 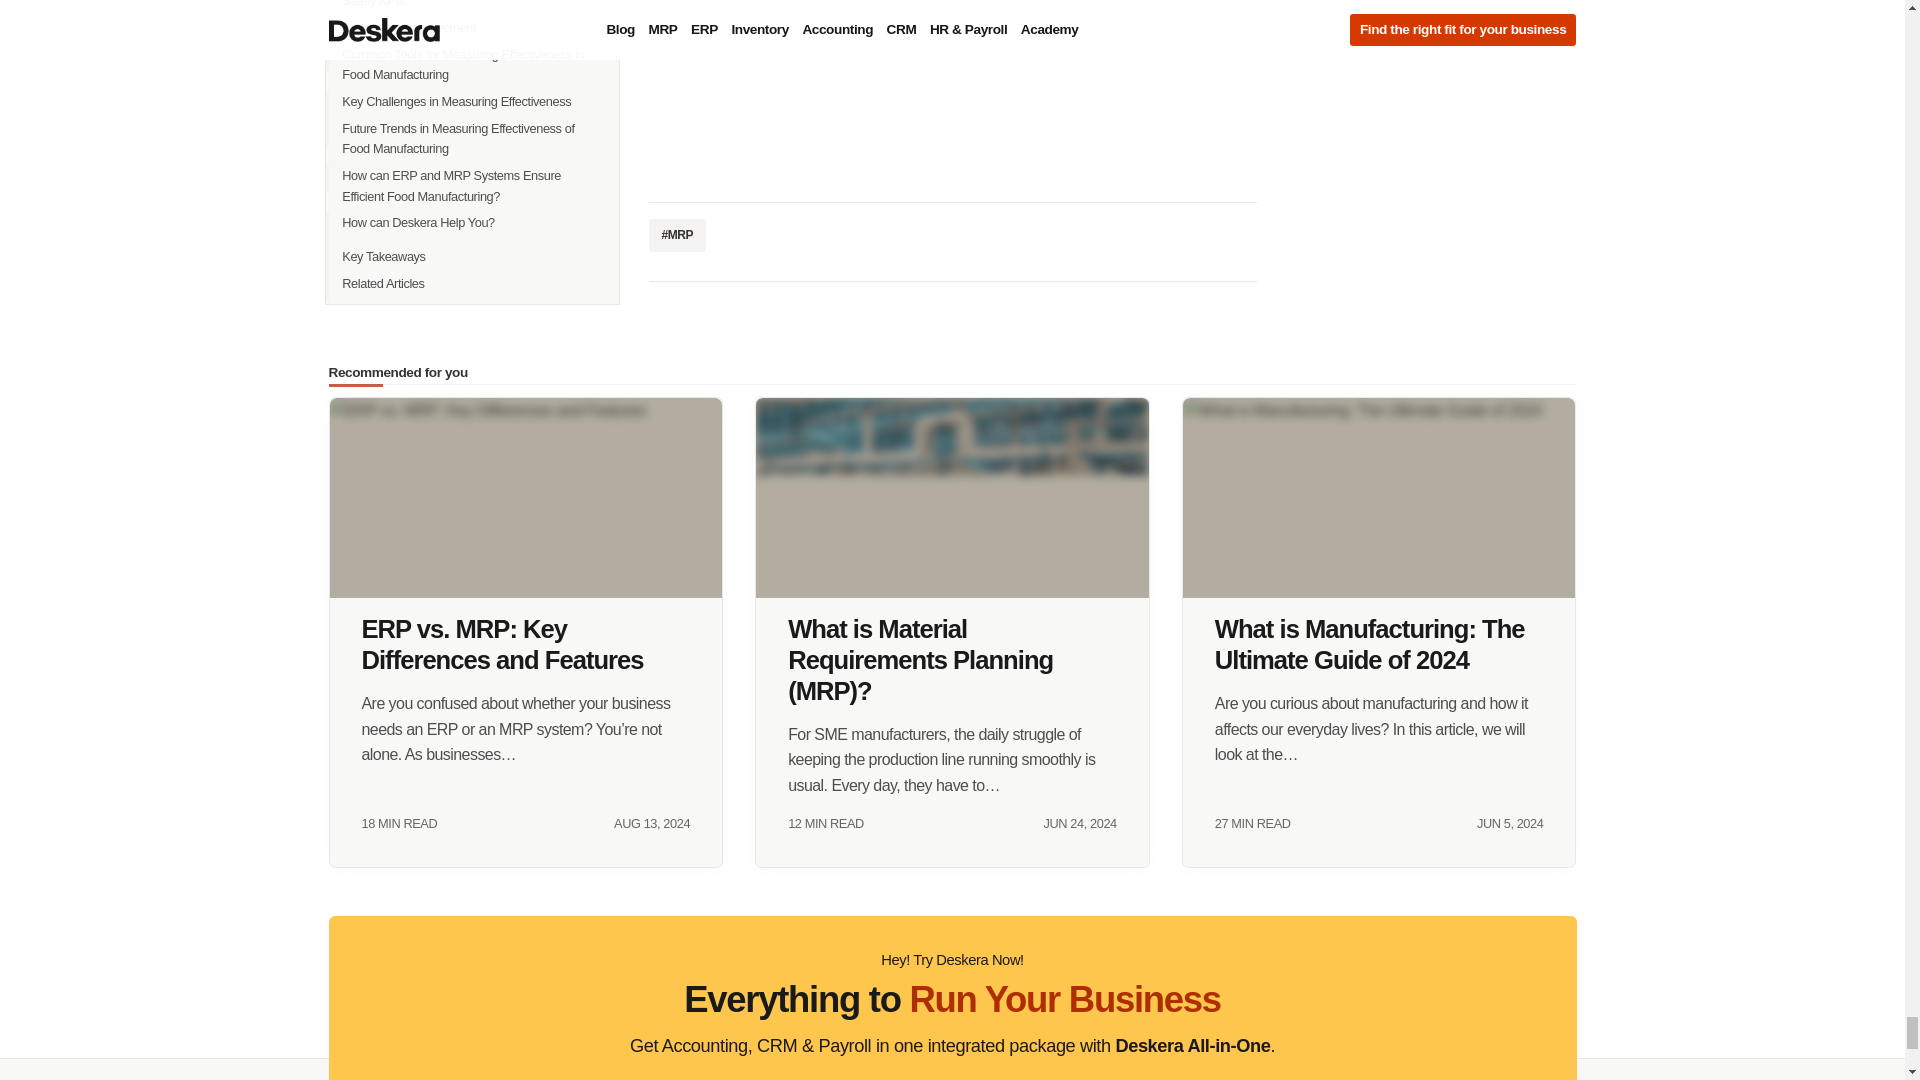 I want to click on MRP, so click(x=677, y=235).